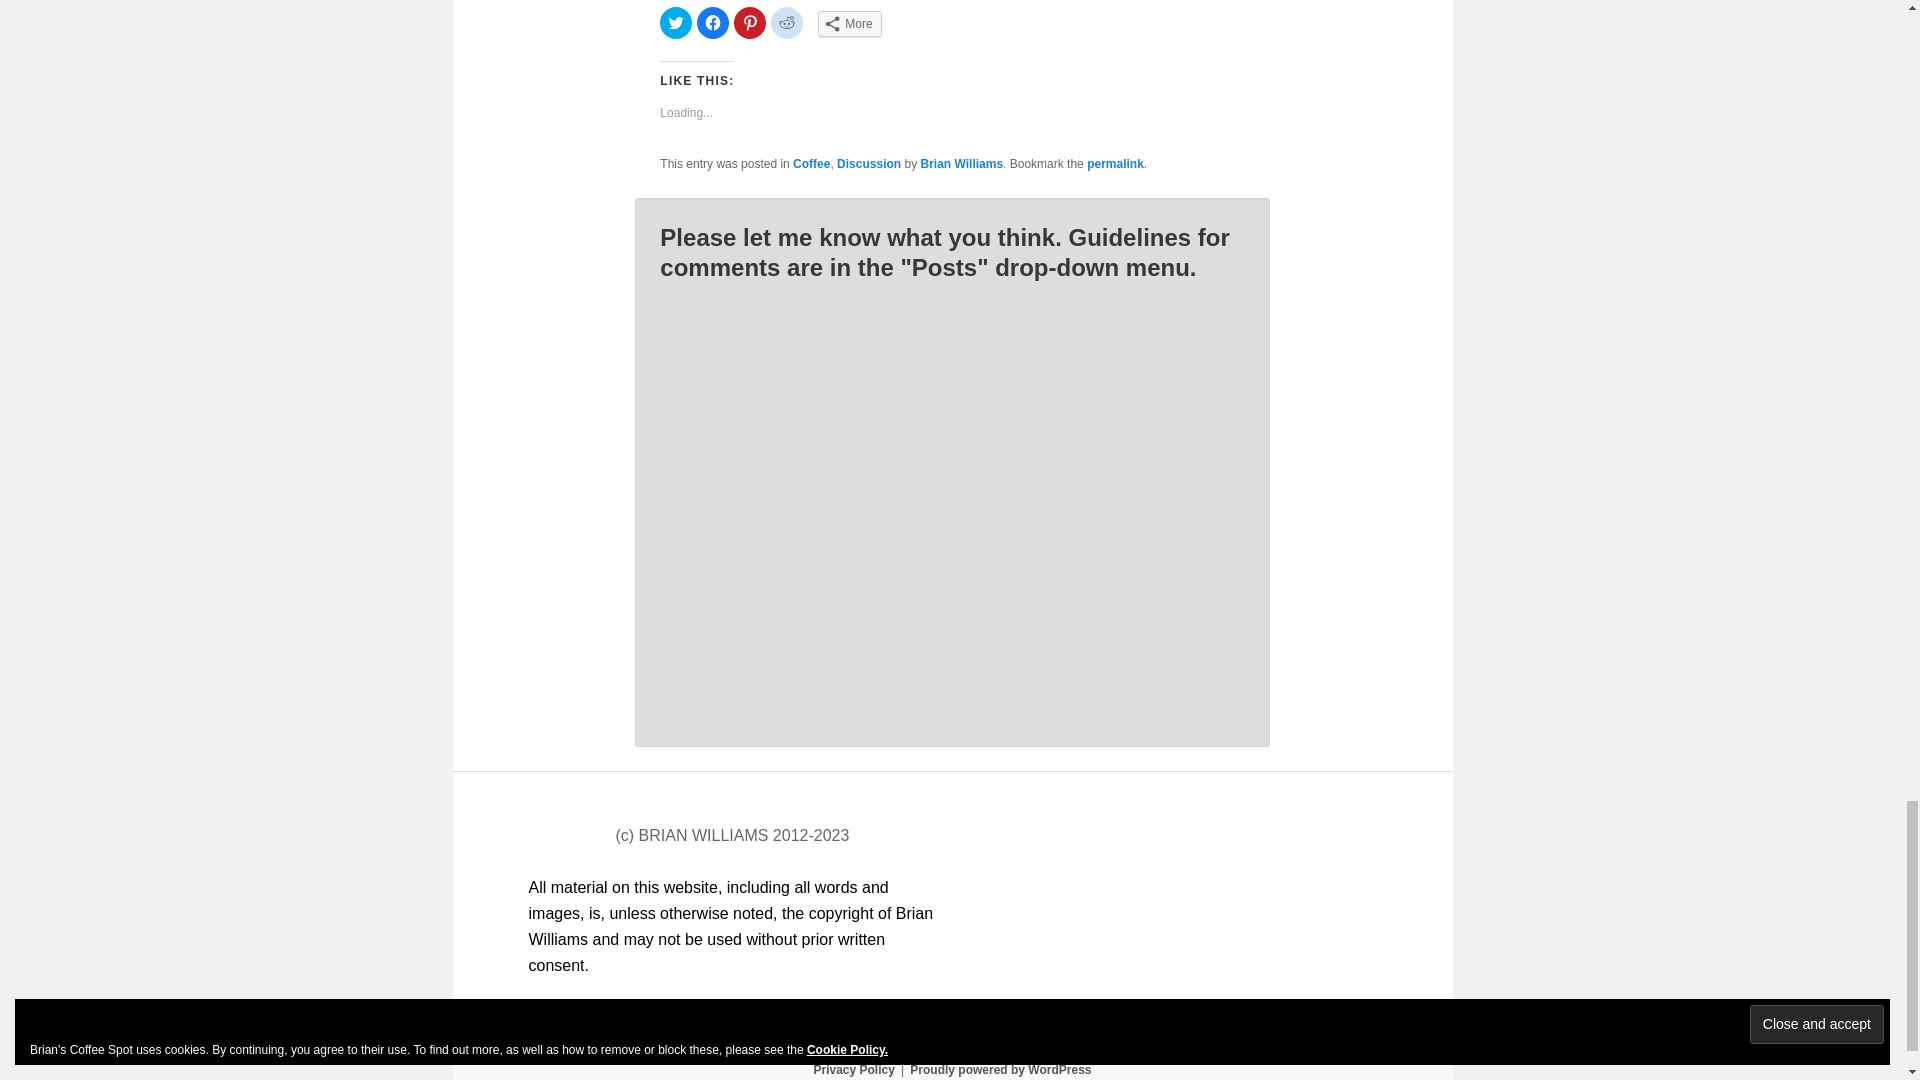 The height and width of the screenshot is (1080, 1920). Describe the element at coordinates (712, 22) in the screenshot. I see `Click to share on Facebook` at that location.